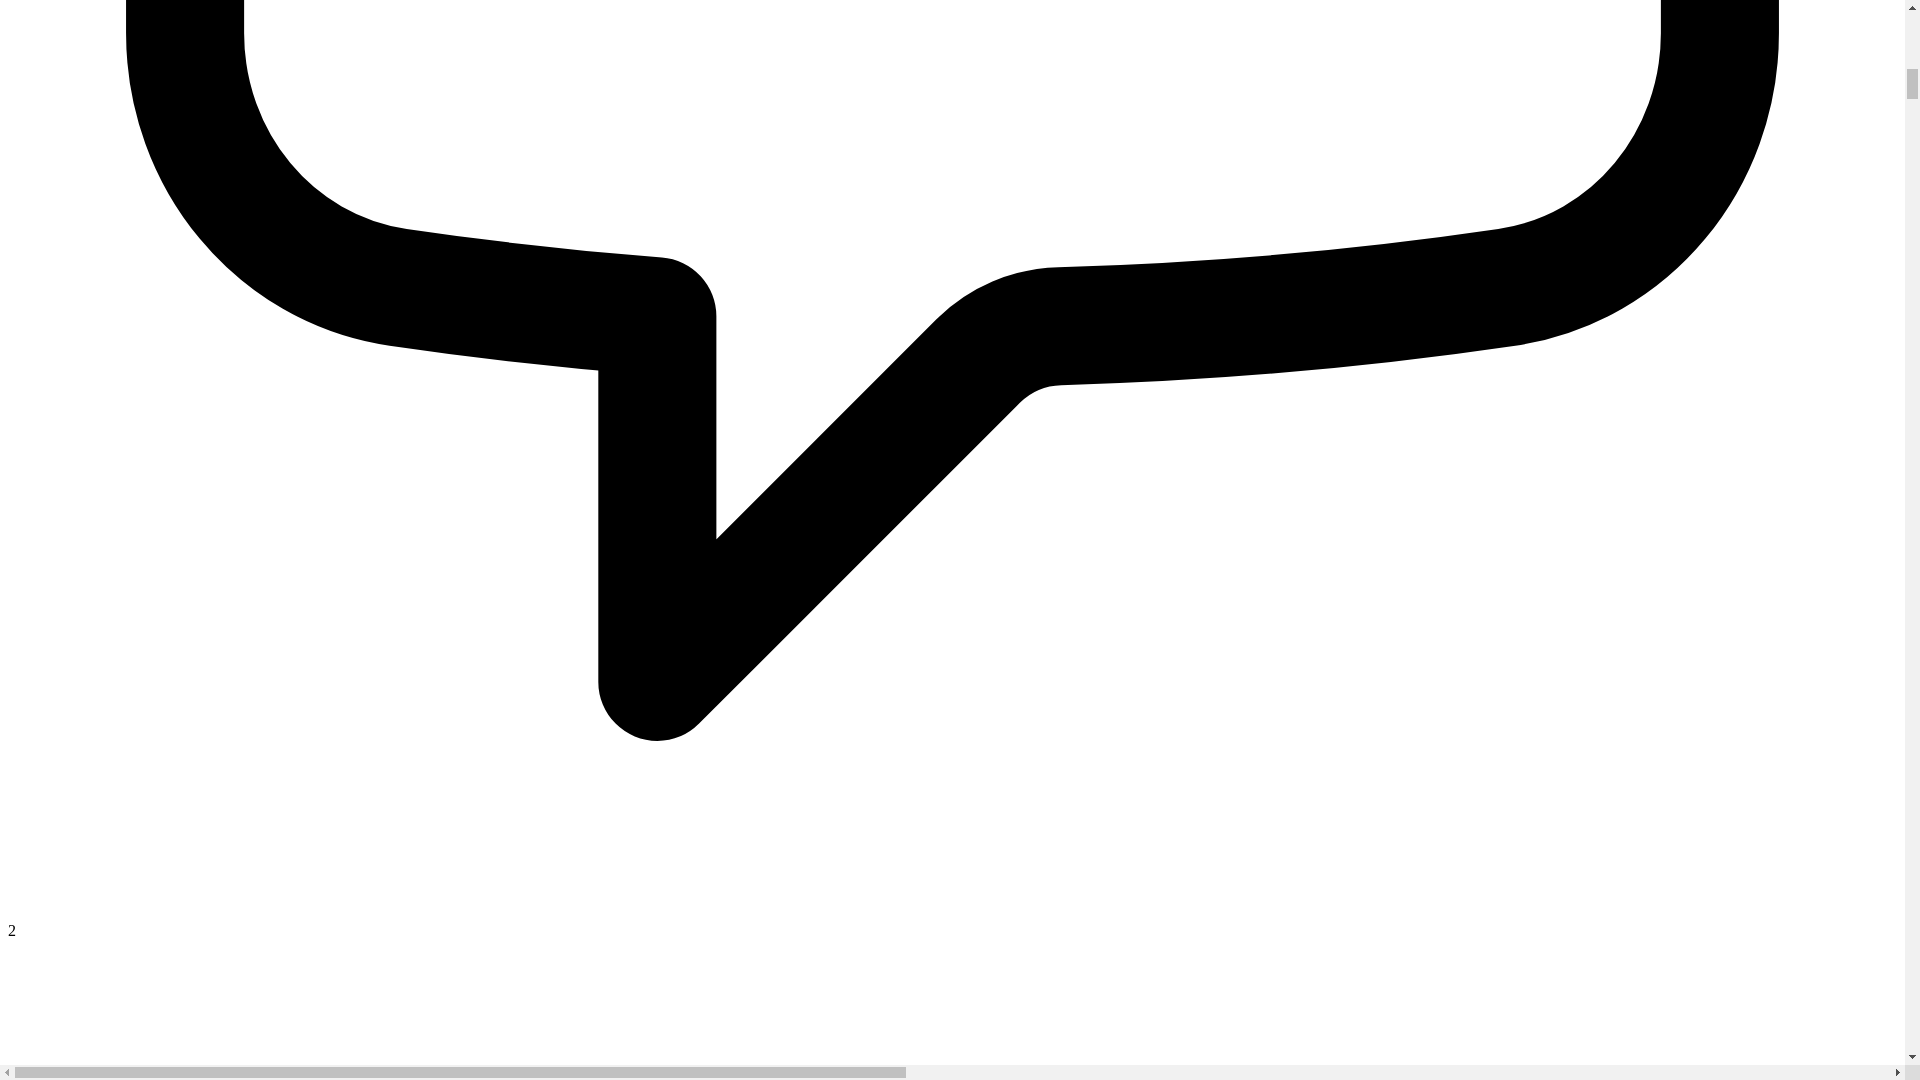  Describe the element at coordinates (952, 920) in the screenshot. I see `2` at that location.